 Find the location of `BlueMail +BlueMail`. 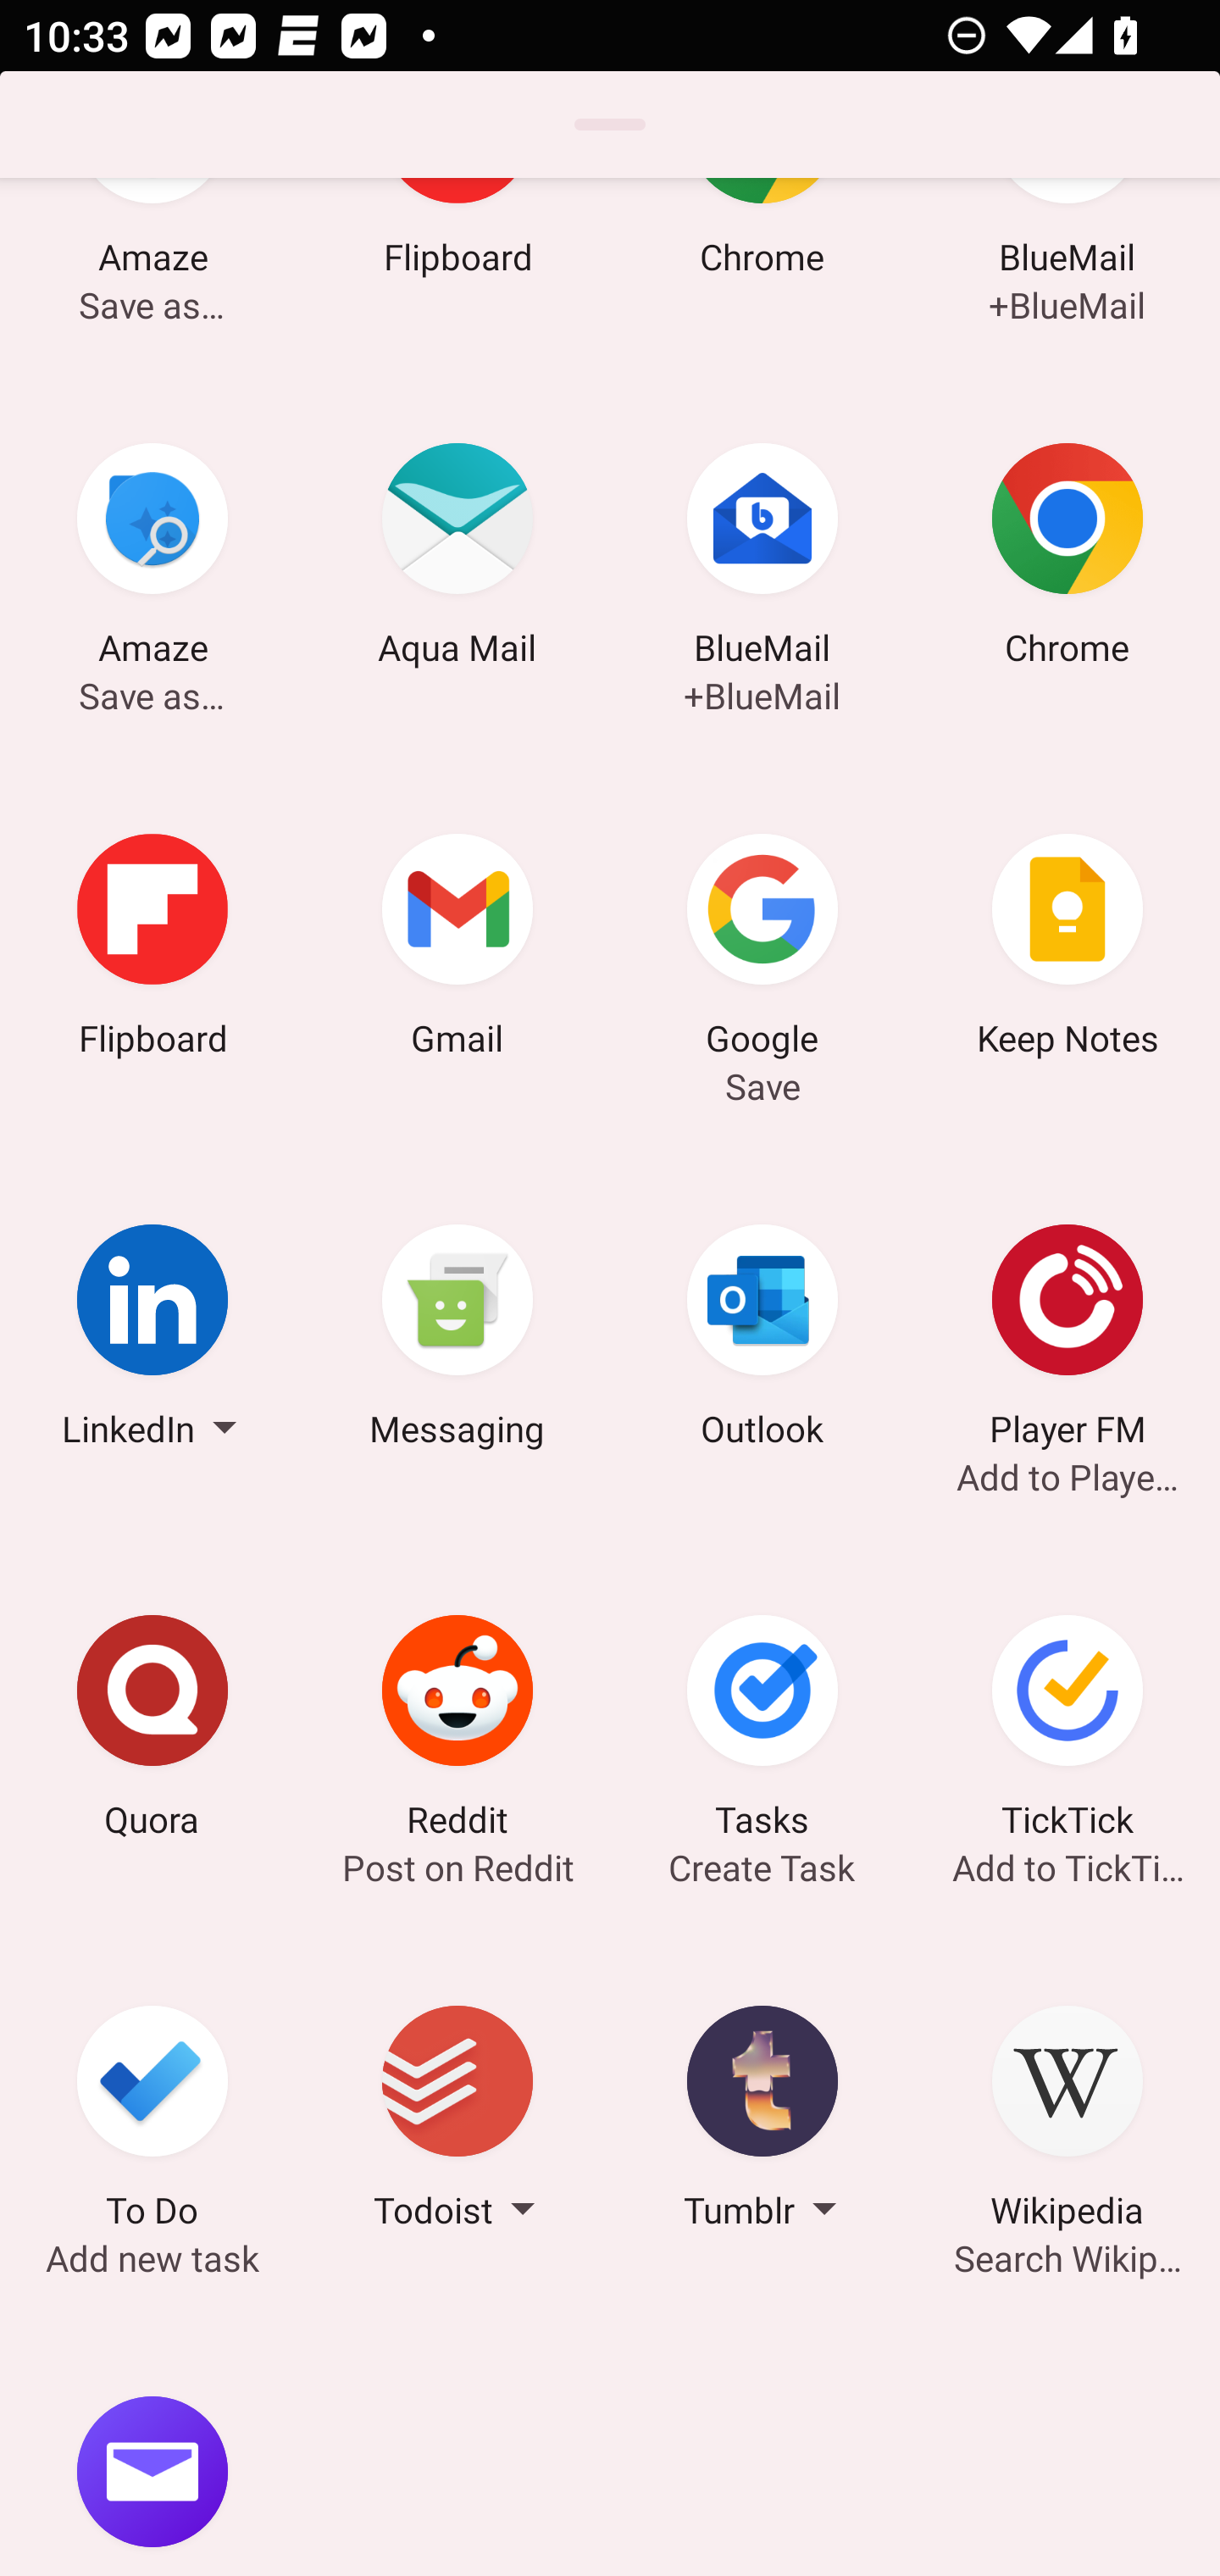

BlueMail +BlueMail is located at coordinates (1067, 269).